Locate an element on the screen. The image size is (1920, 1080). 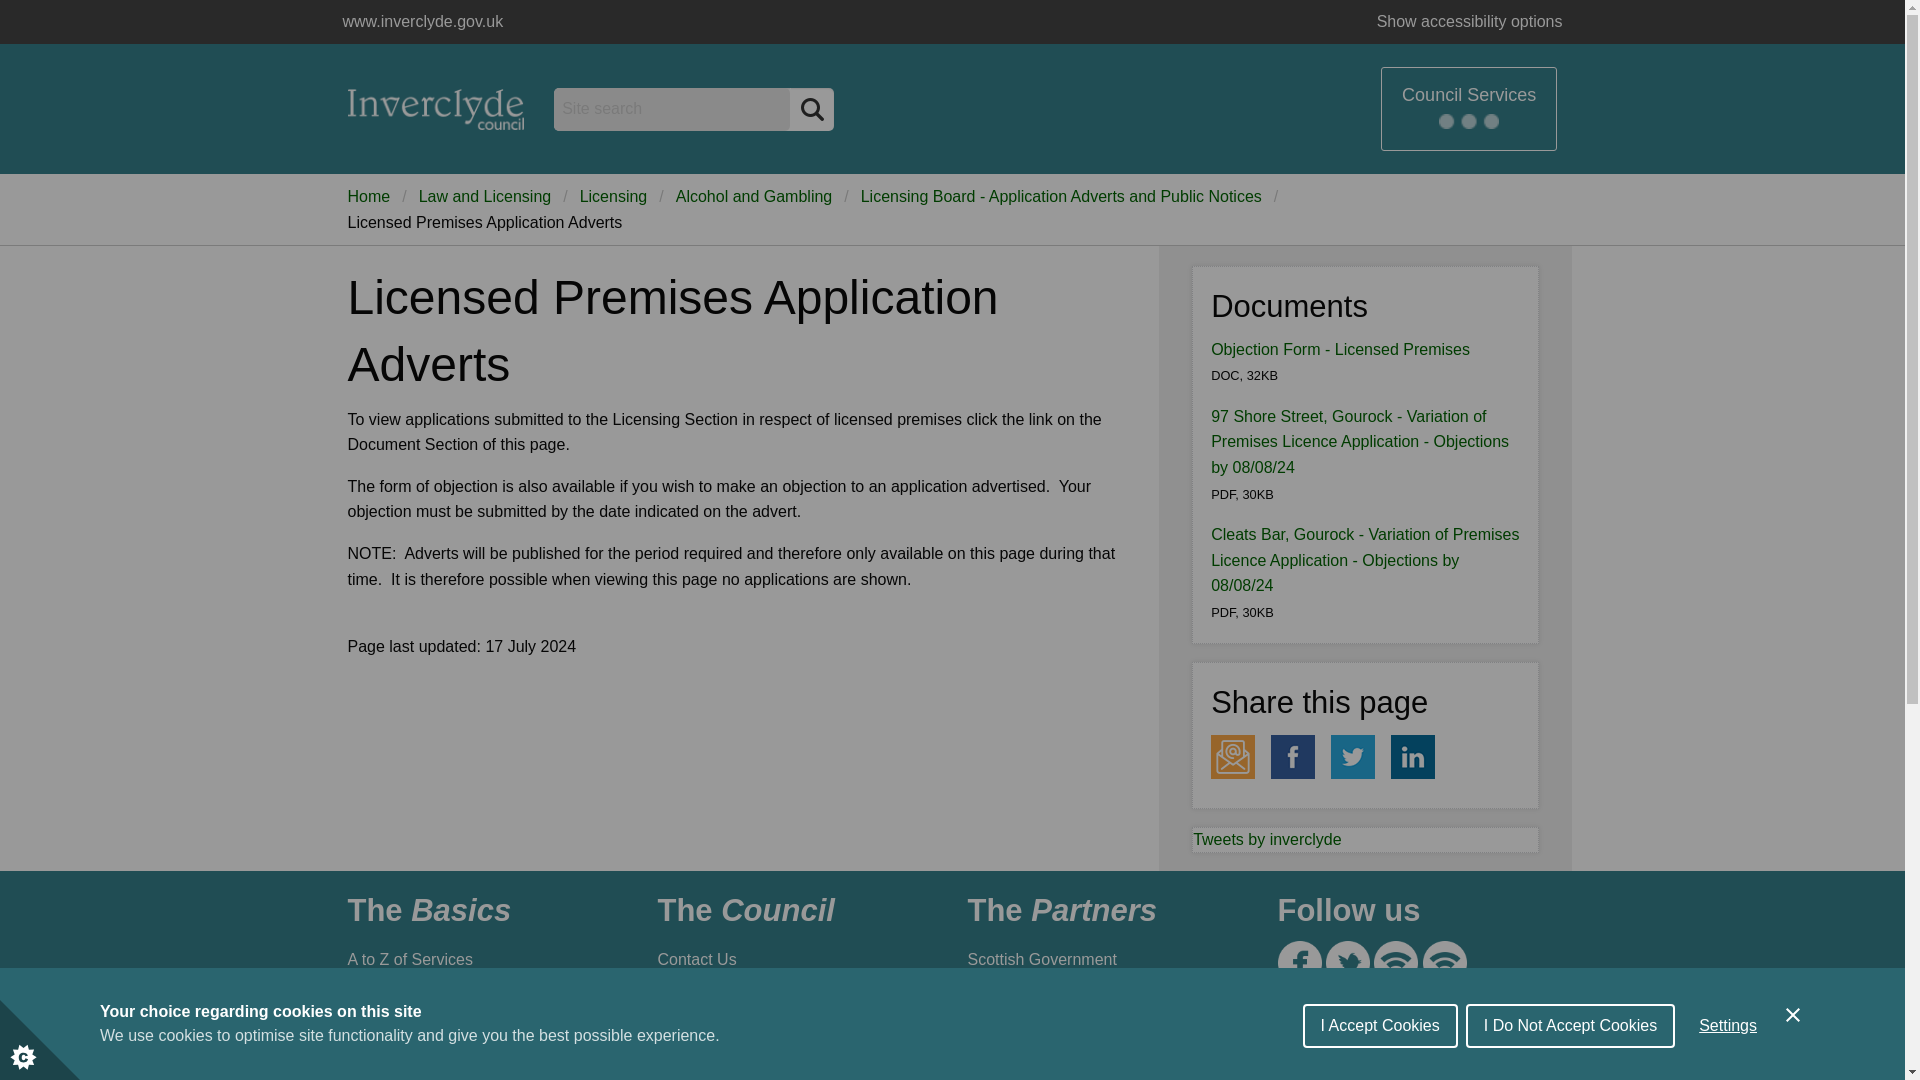
Alcohol and Gambling is located at coordinates (754, 196).